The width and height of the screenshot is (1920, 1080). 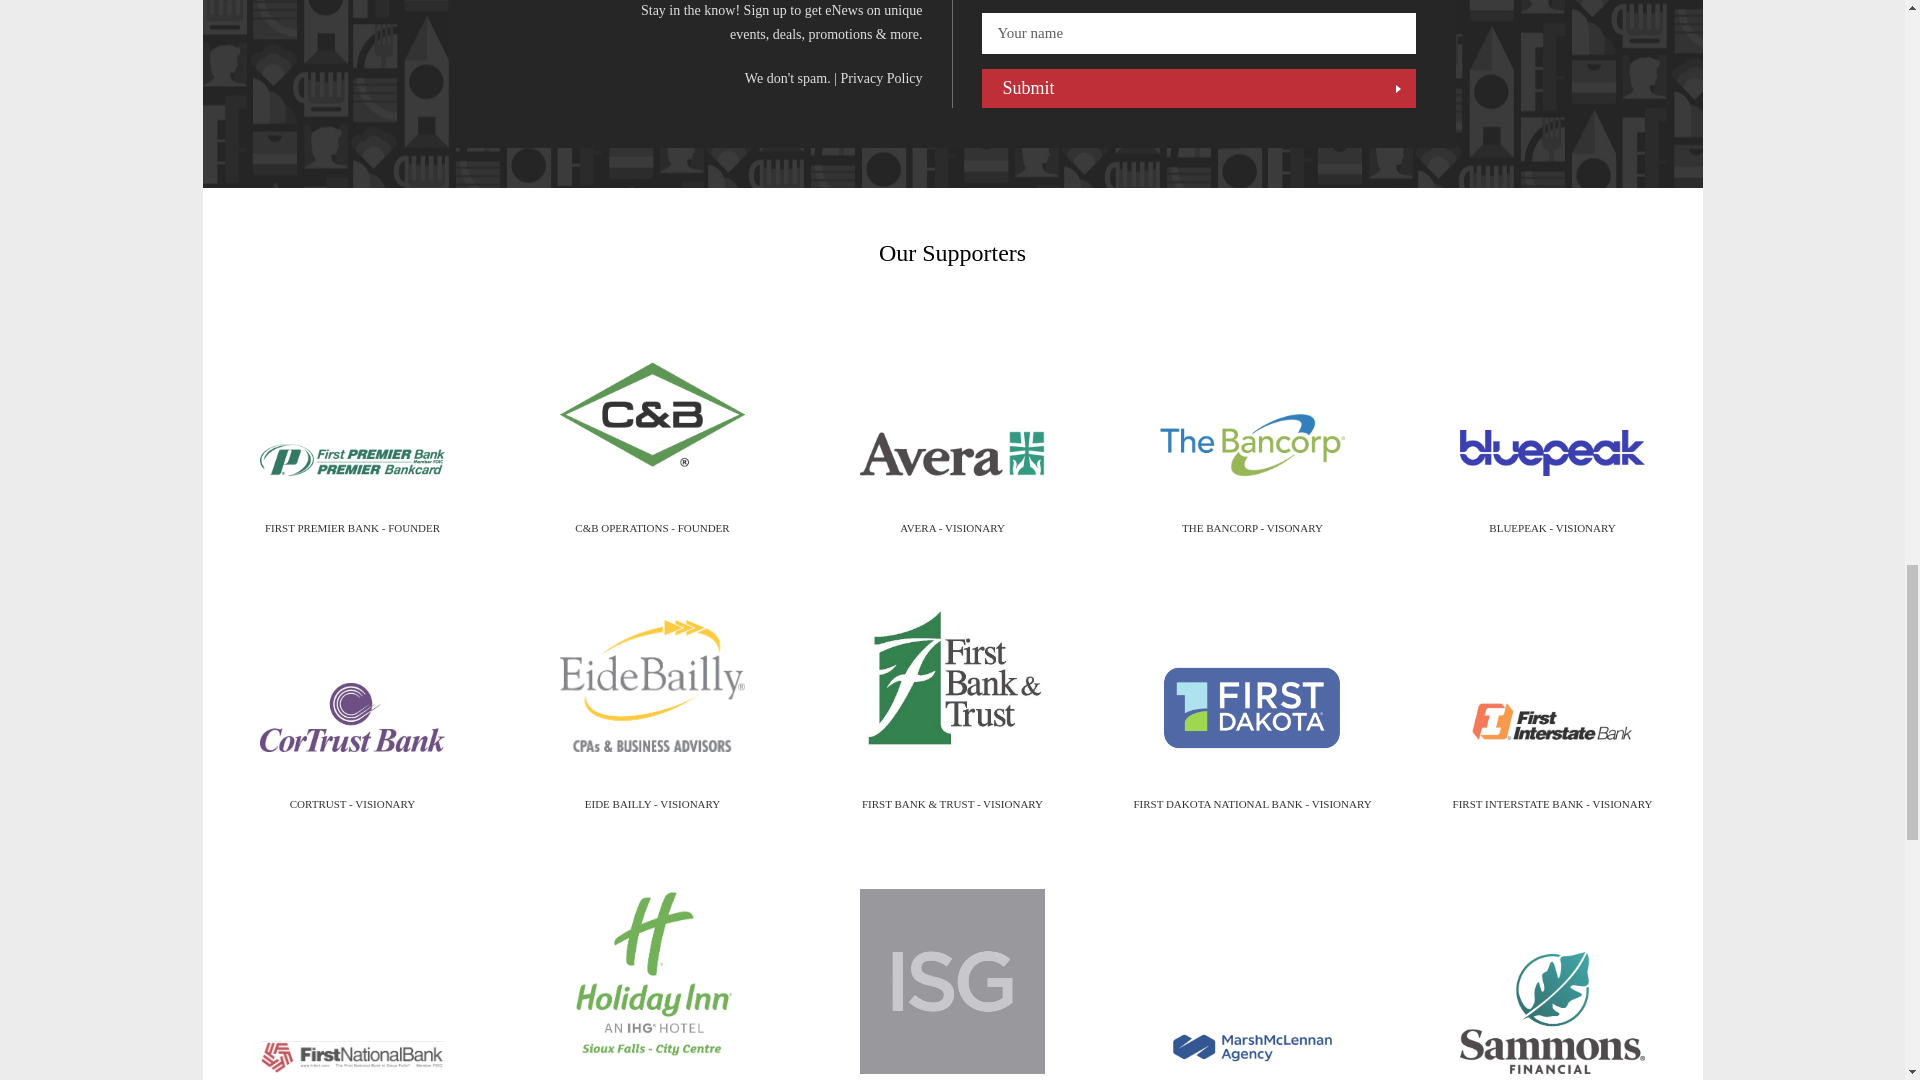 I want to click on The Bancorp - VISONARY, so click(x=1252, y=445).